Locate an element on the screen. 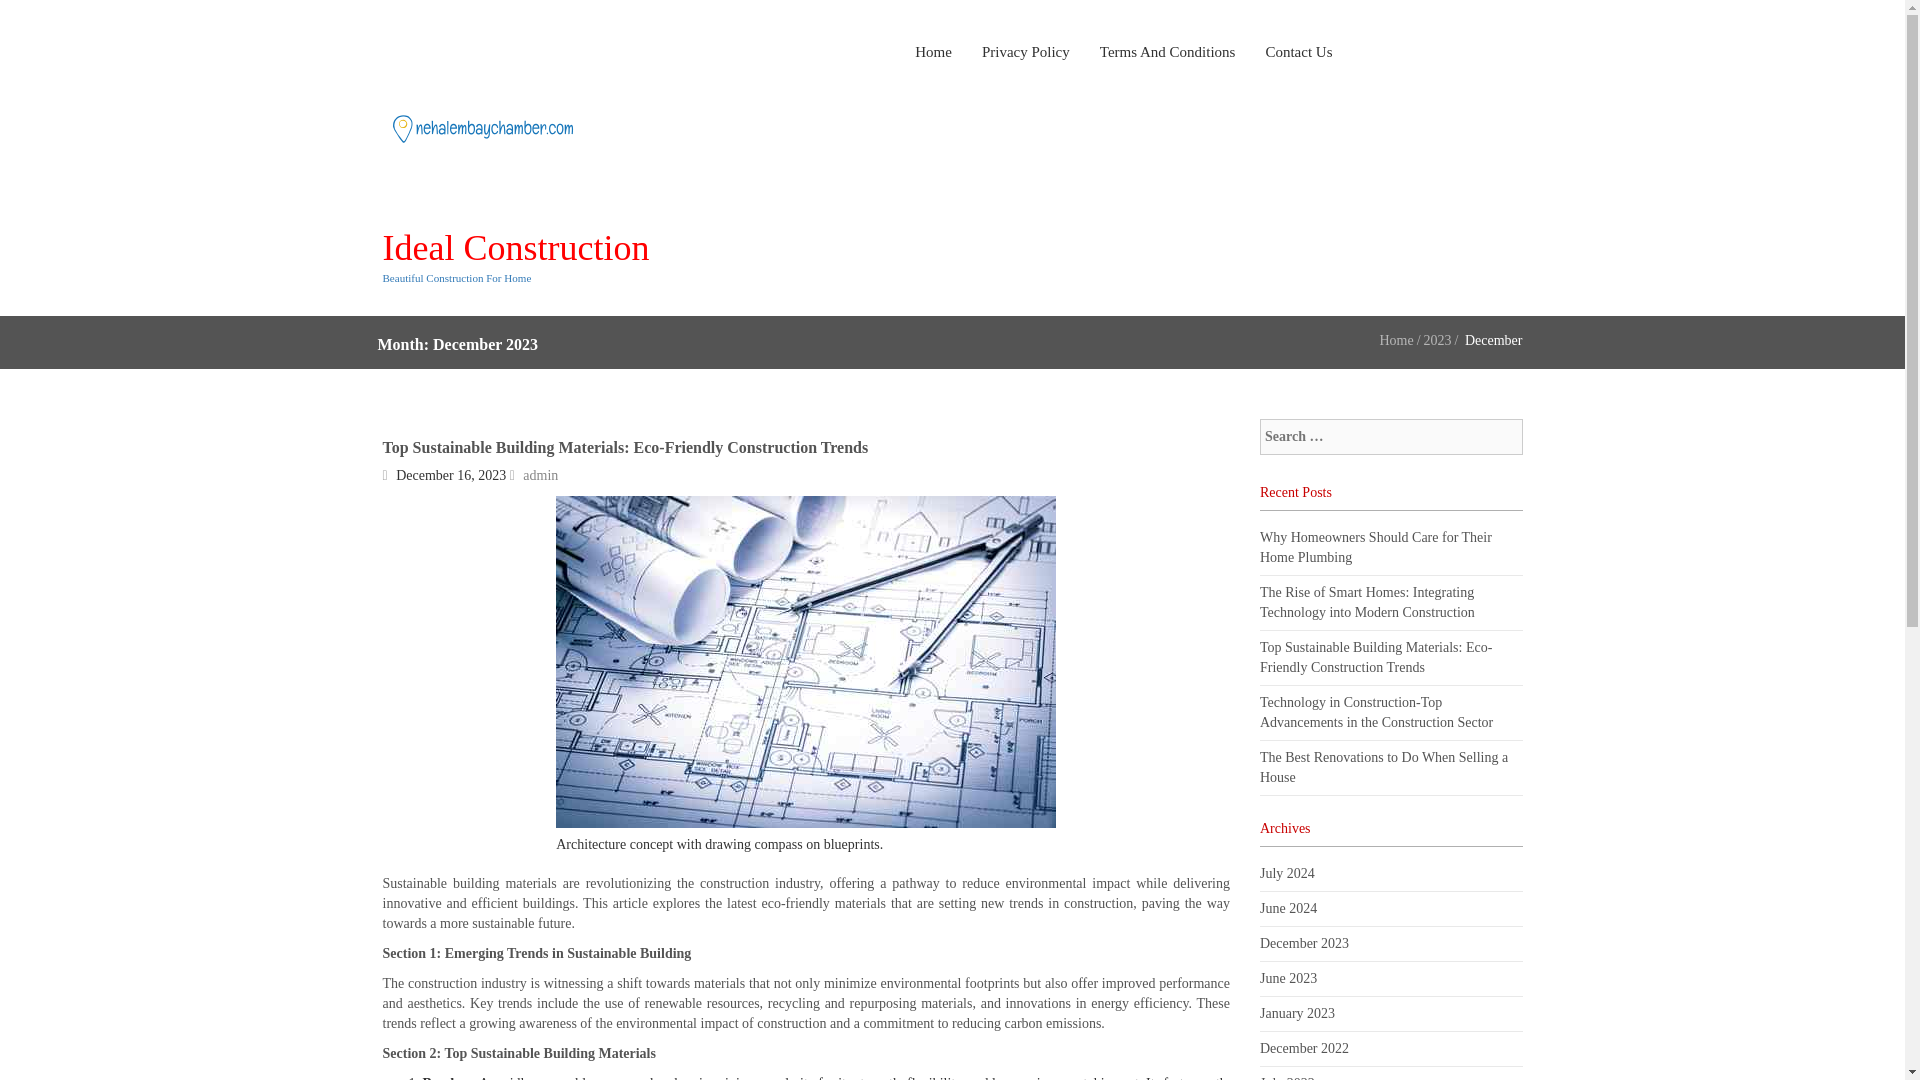  Contact Us is located at coordinates (1290, 52).